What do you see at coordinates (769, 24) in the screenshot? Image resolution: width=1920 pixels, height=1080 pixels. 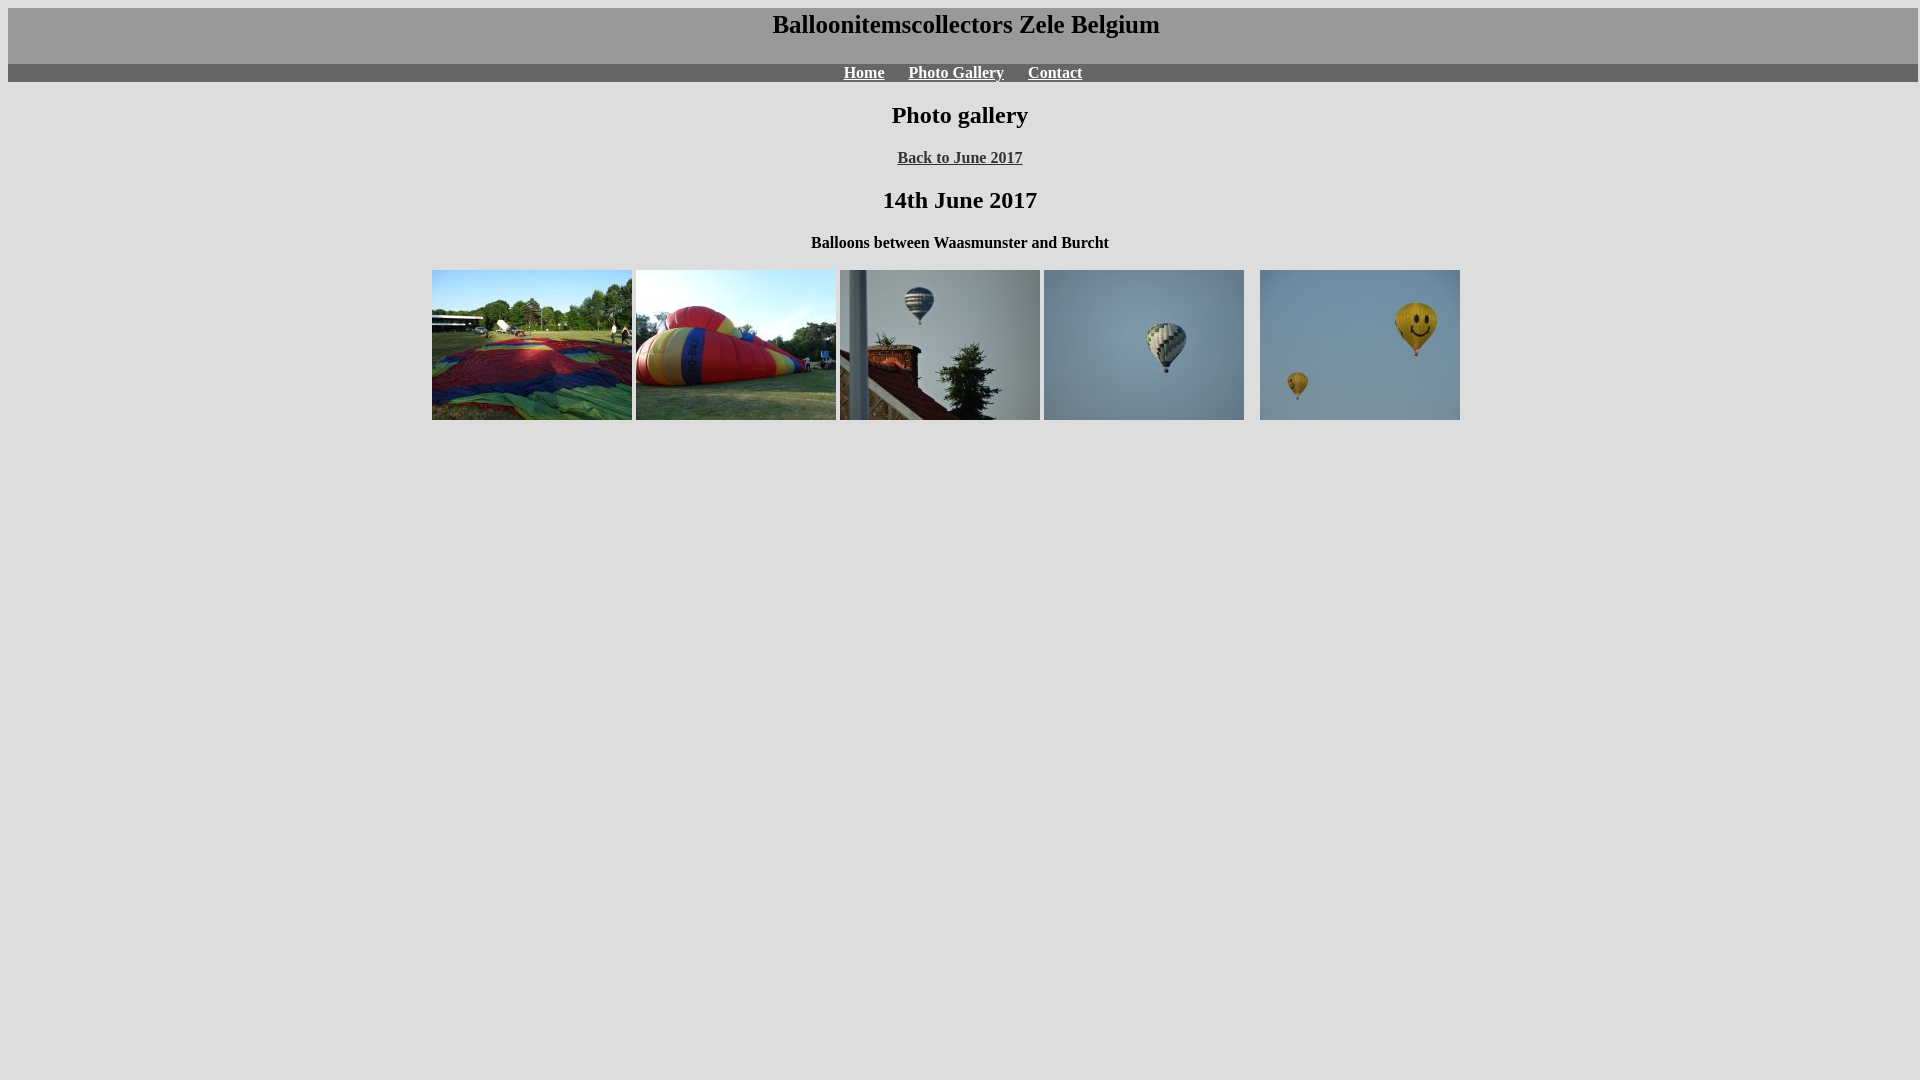 I see ` ` at bounding box center [769, 24].